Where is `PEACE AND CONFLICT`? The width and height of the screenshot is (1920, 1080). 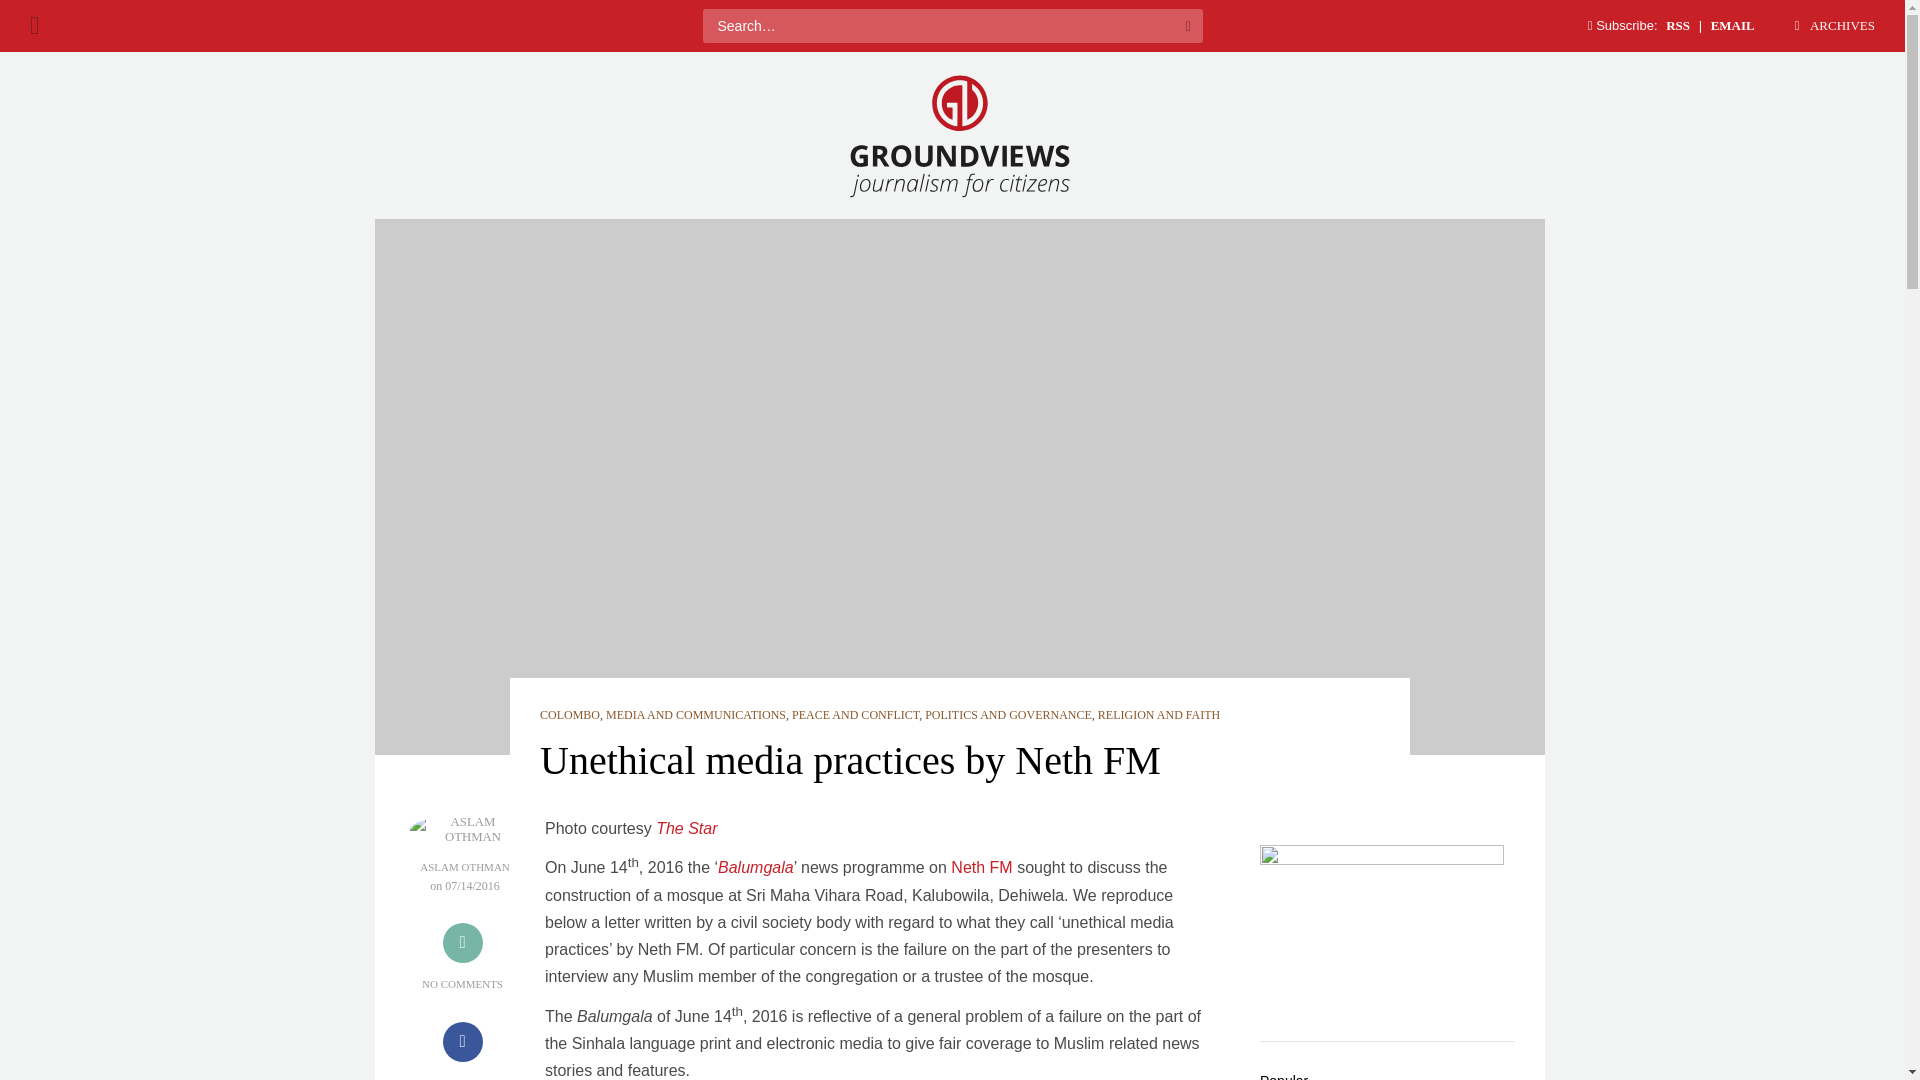 PEACE AND CONFLICT is located at coordinates (855, 715).